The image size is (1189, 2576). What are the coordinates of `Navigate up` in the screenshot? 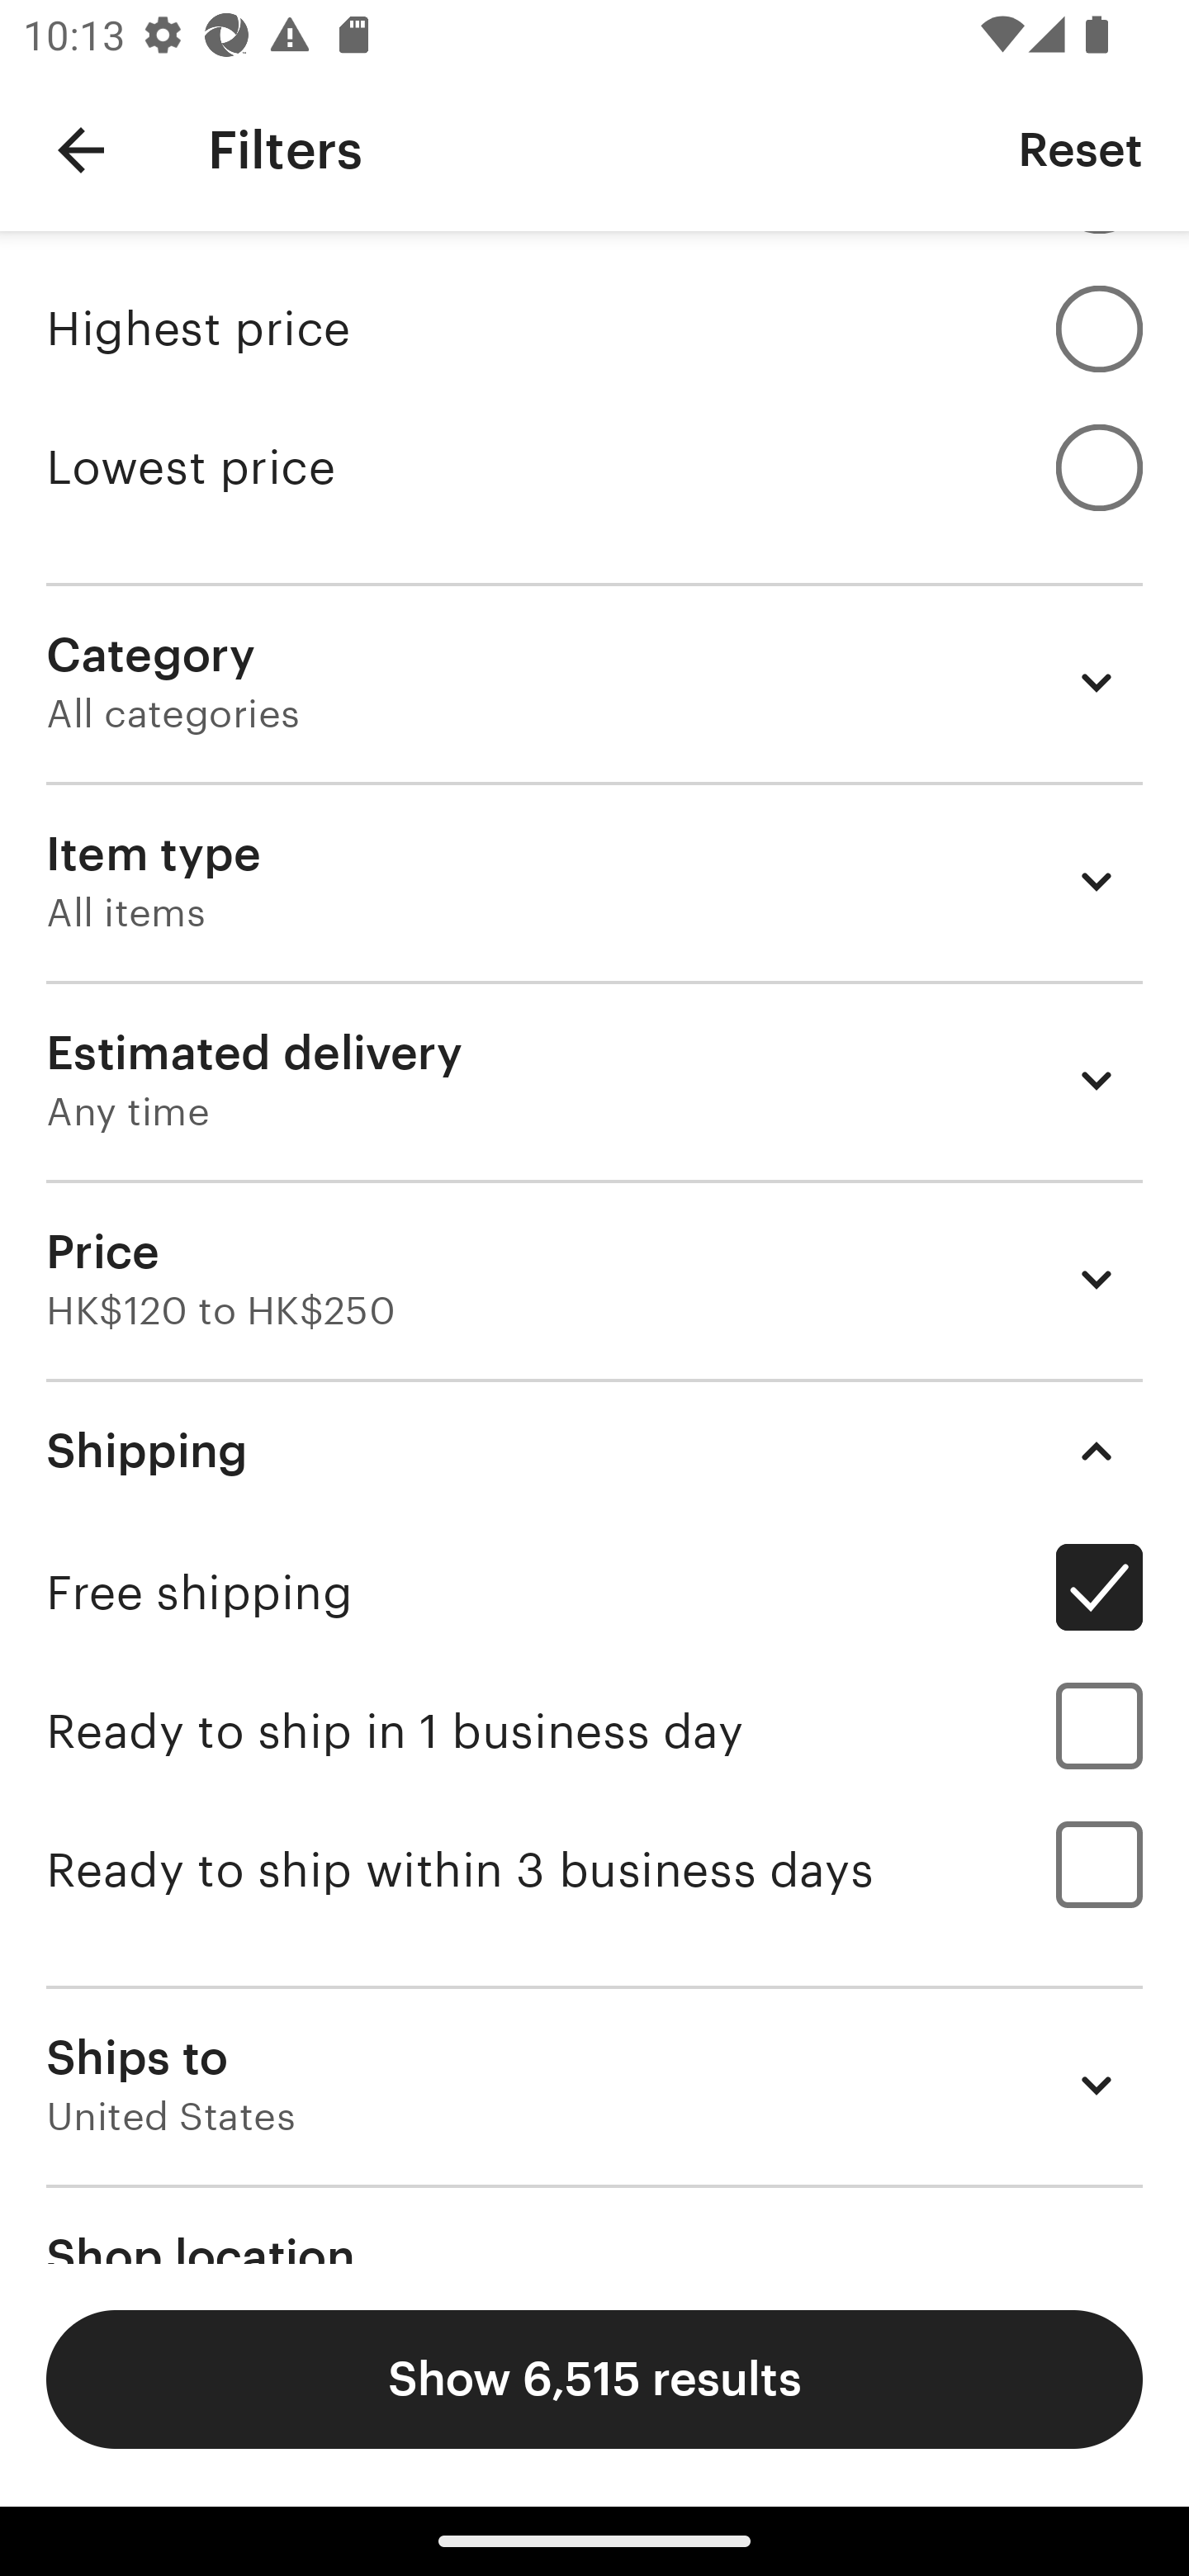 It's located at (81, 150).